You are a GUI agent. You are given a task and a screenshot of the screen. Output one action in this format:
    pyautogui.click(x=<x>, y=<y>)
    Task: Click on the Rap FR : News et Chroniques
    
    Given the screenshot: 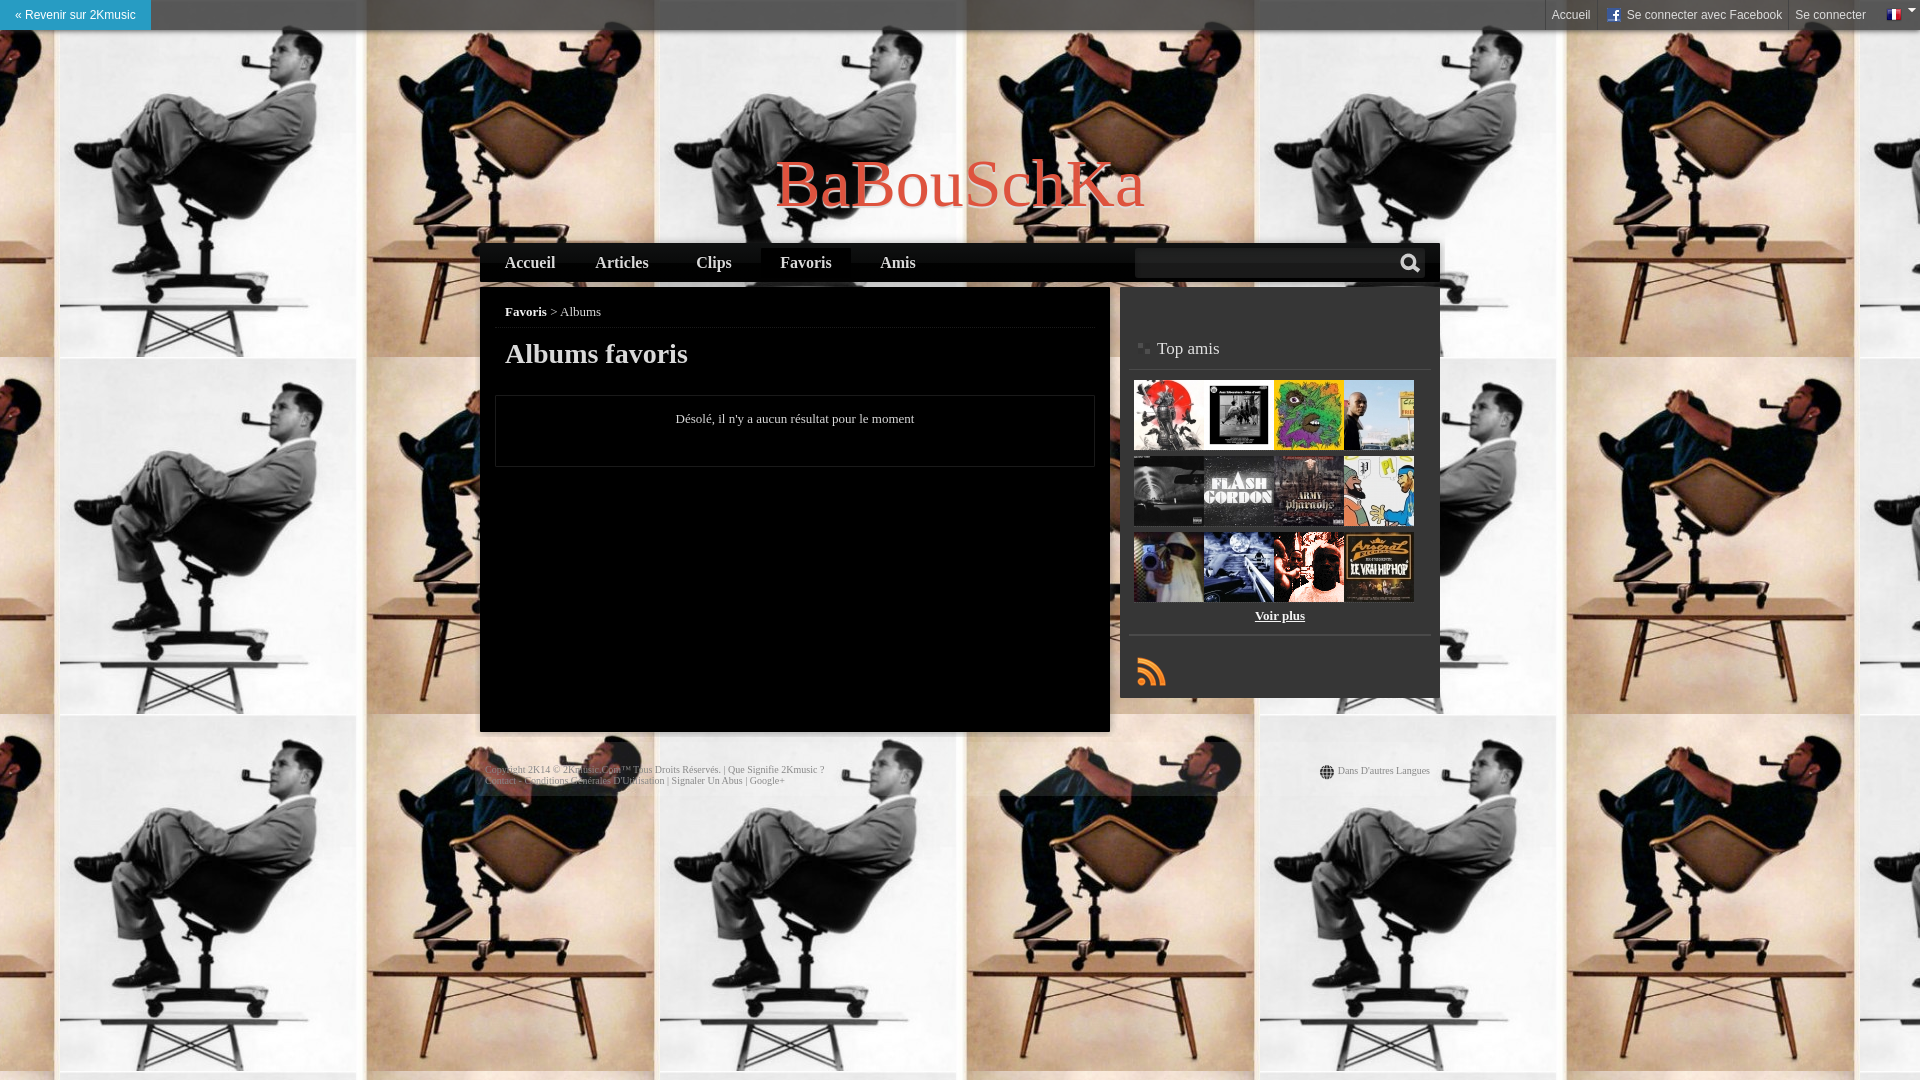 What is the action you would take?
    pyautogui.click(x=1379, y=598)
    